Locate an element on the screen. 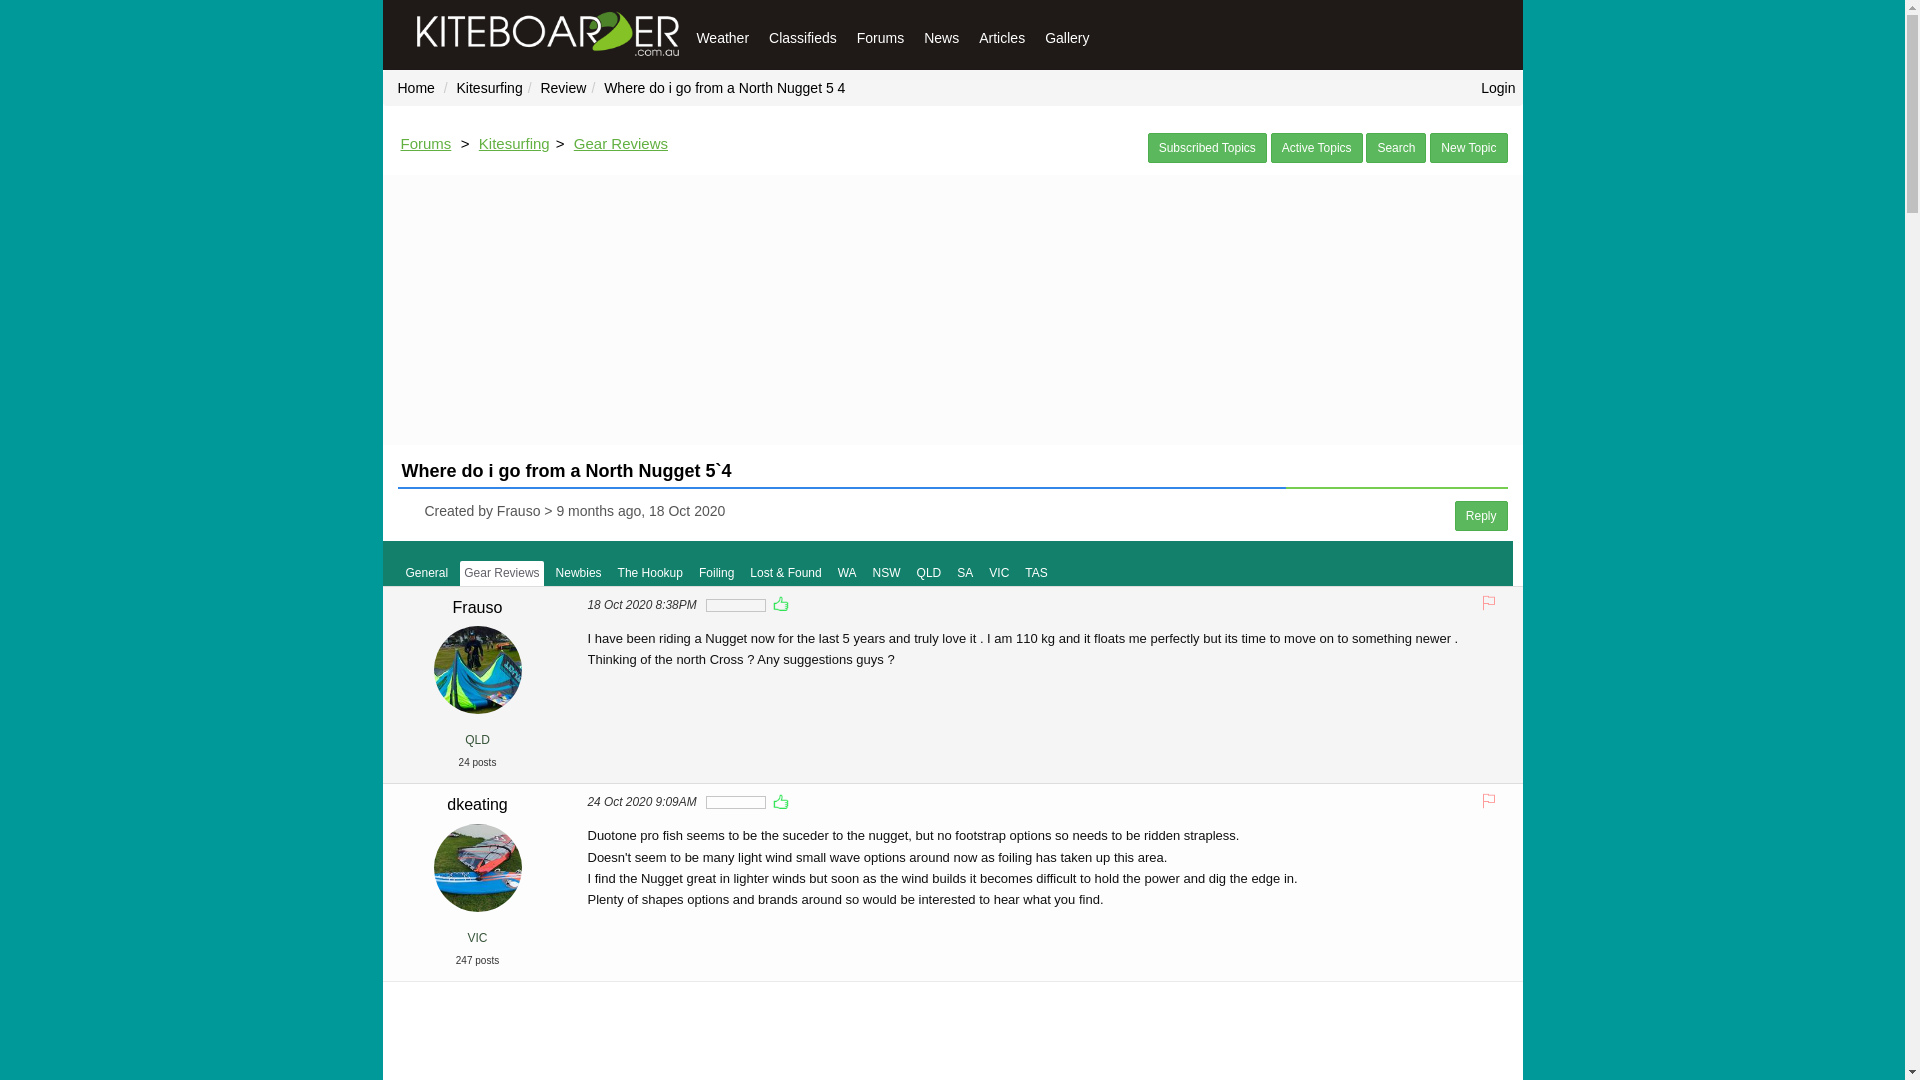 The height and width of the screenshot is (1080, 1920). Kitesurfing is located at coordinates (514, 144).